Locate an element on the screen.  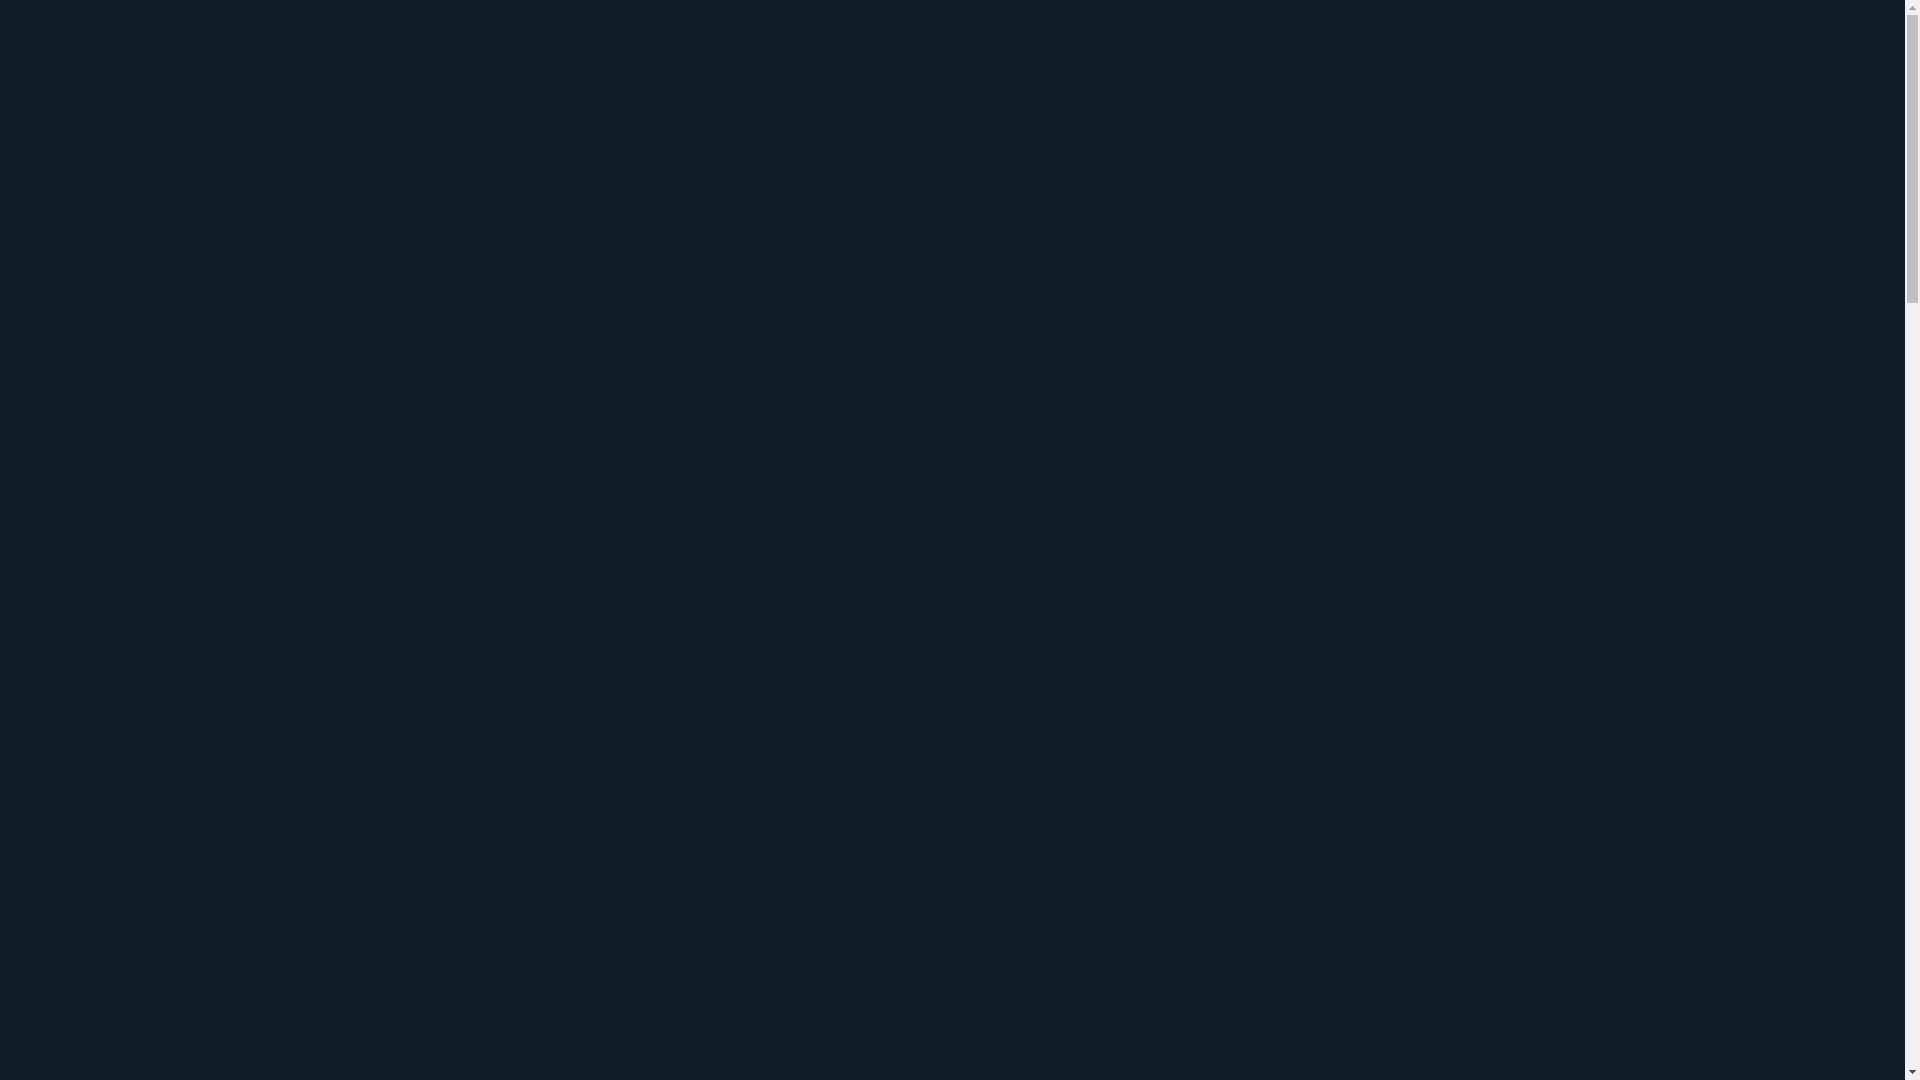
CONTACT is located at coordinates (1455, 56).